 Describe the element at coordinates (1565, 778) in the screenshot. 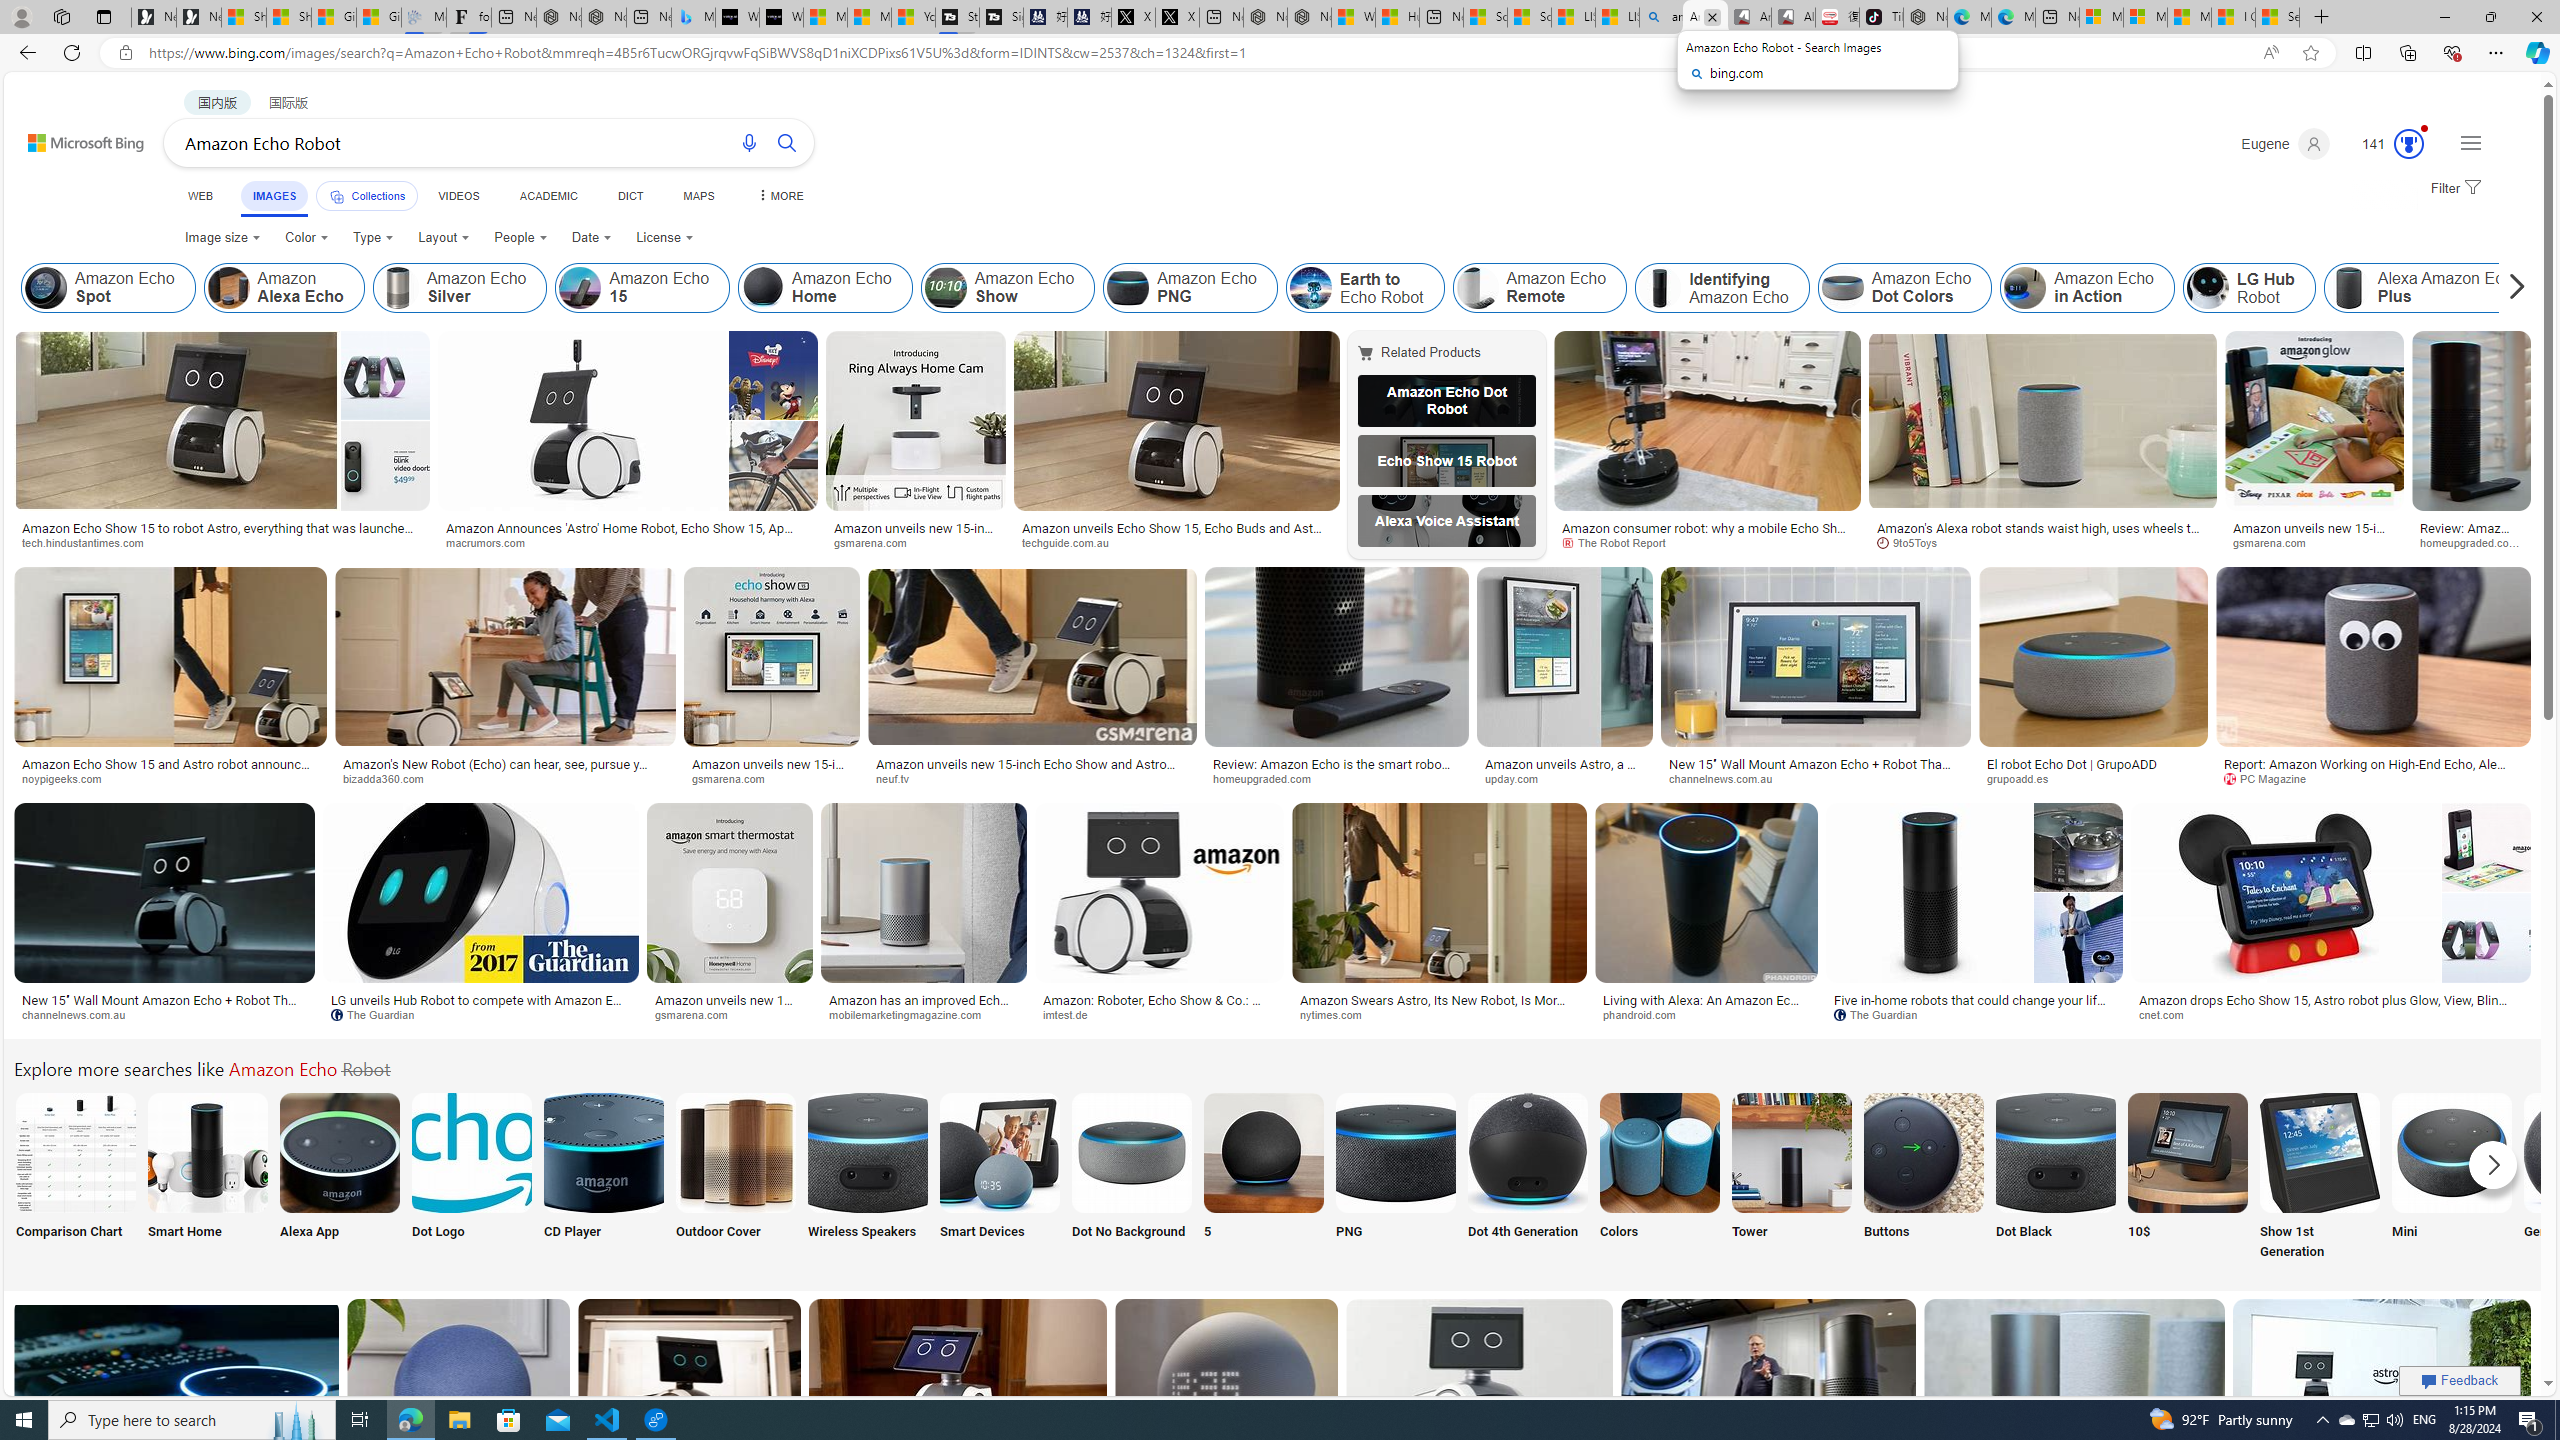

I see `upday.com` at that location.